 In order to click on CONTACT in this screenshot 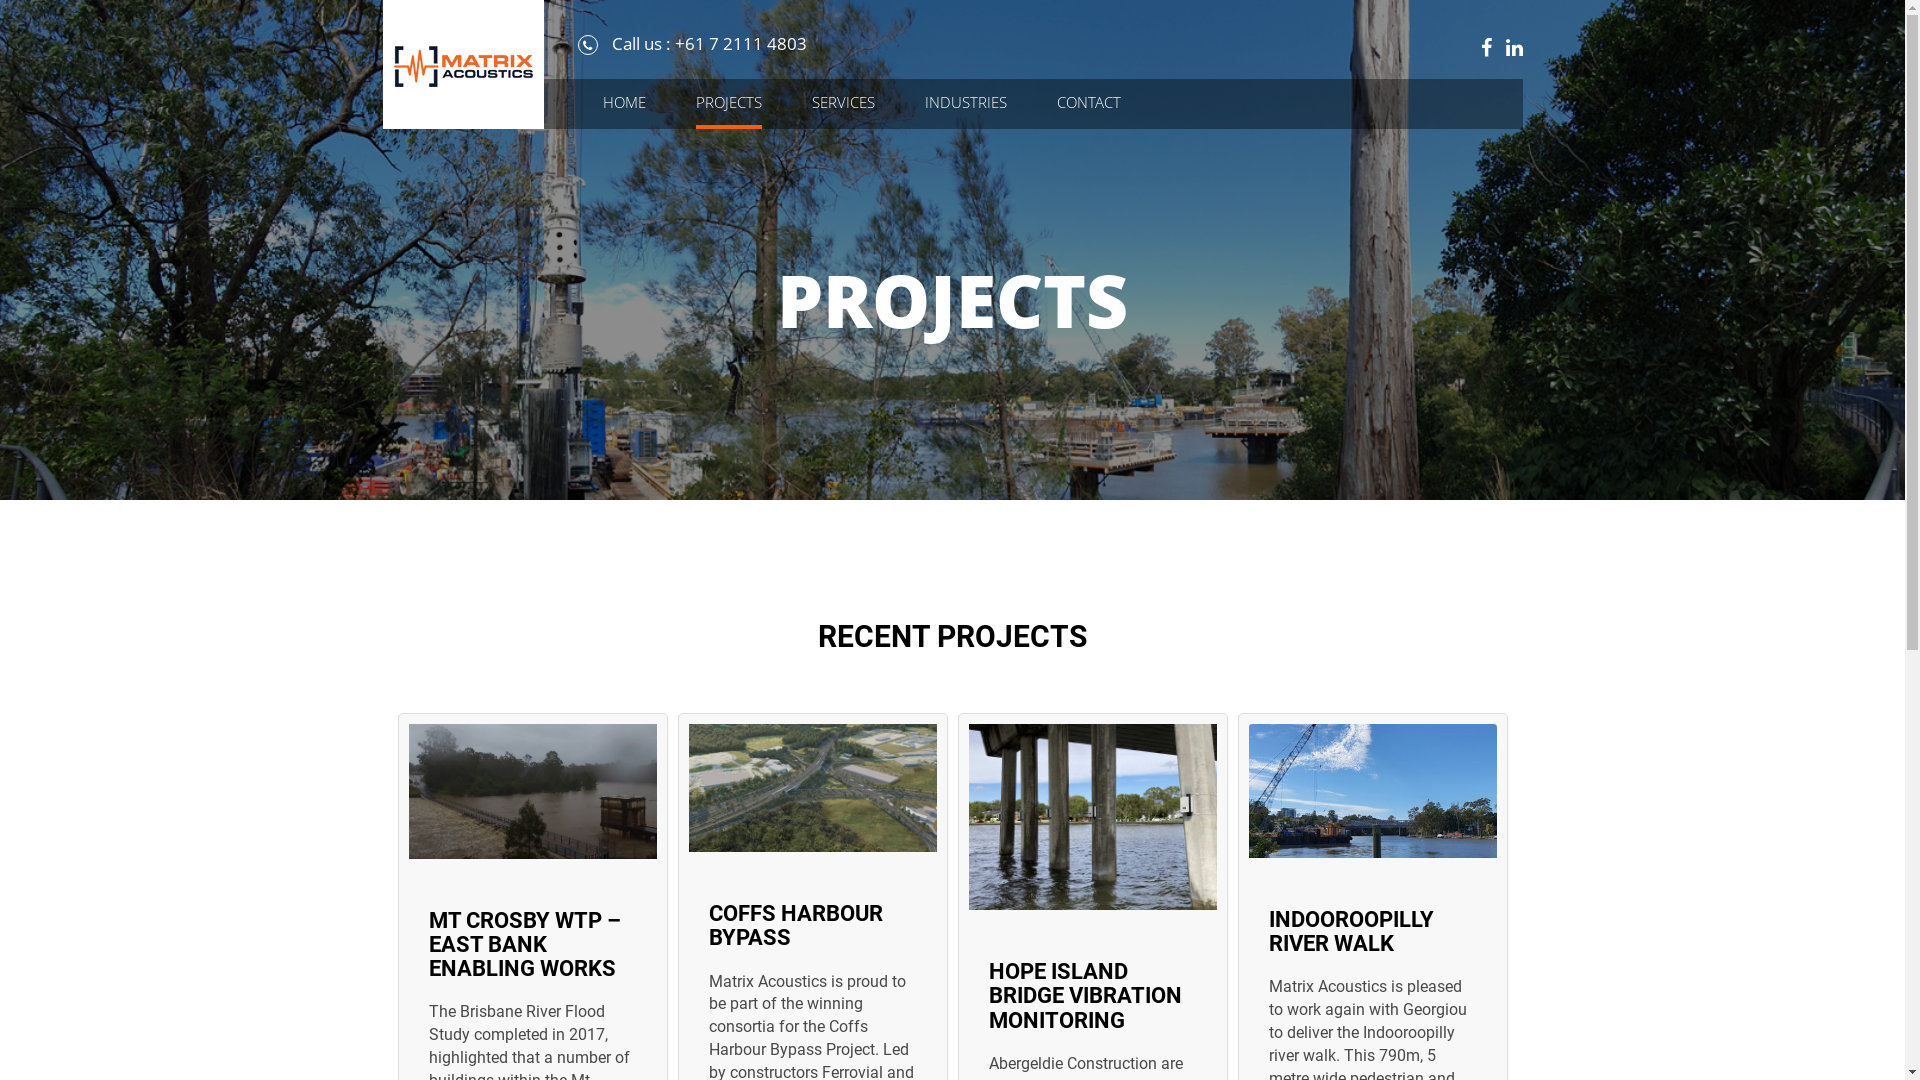, I will do `click(1088, 104)`.